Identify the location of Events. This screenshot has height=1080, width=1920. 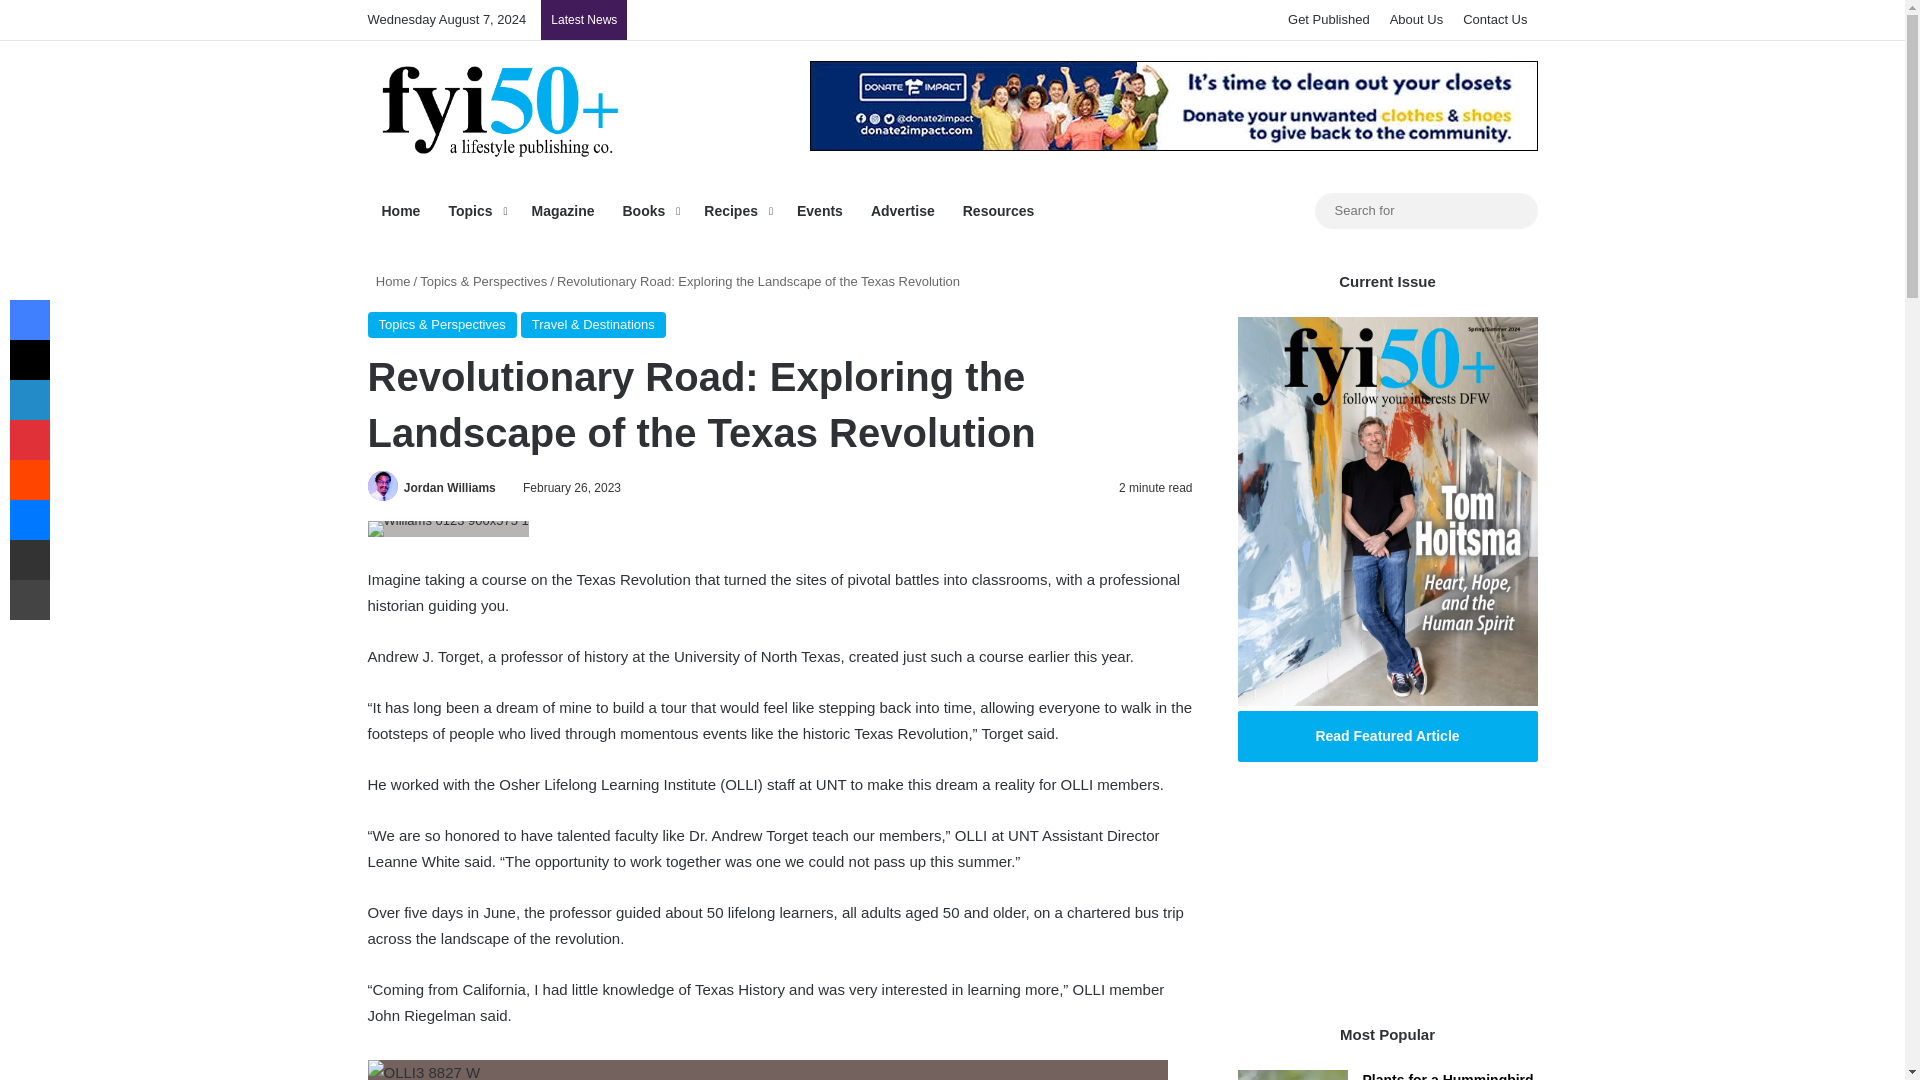
(820, 210).